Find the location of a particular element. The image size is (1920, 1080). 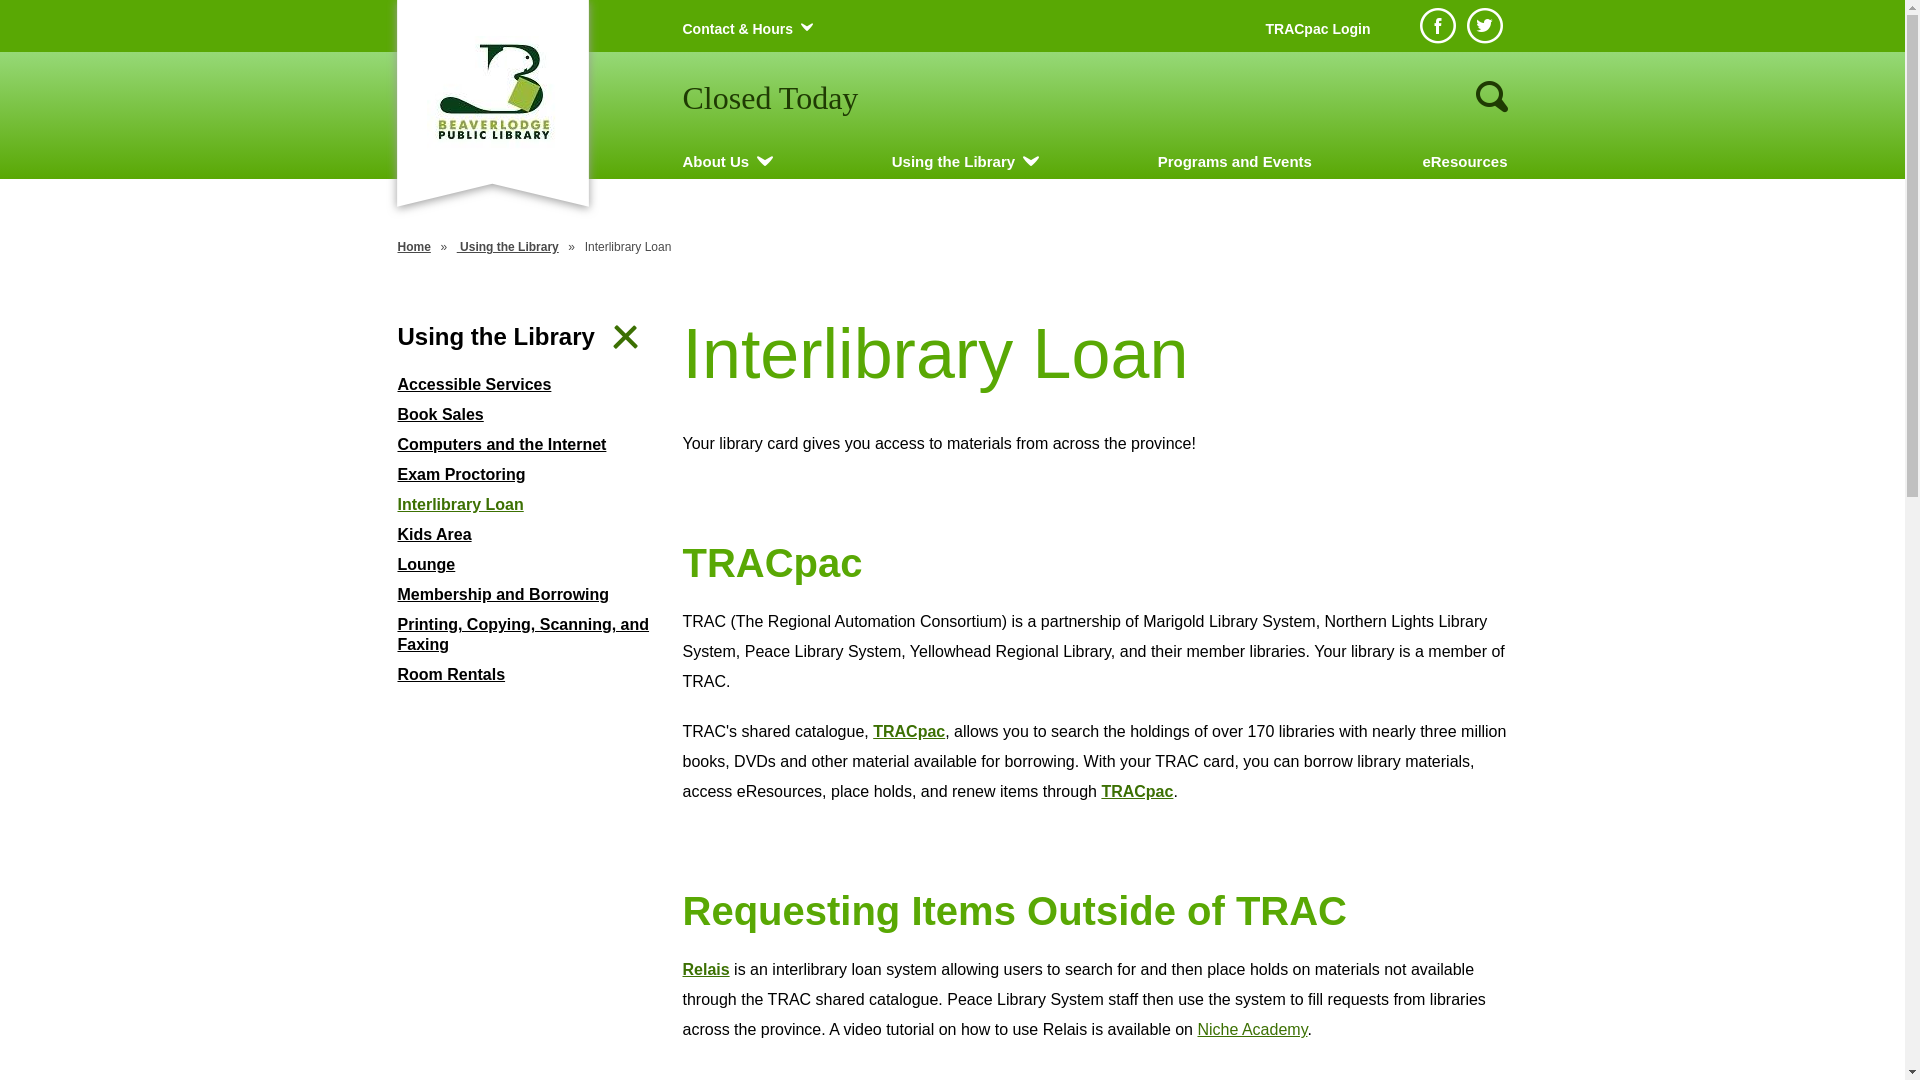

TRACpac is located at coordinates (1137, 792).